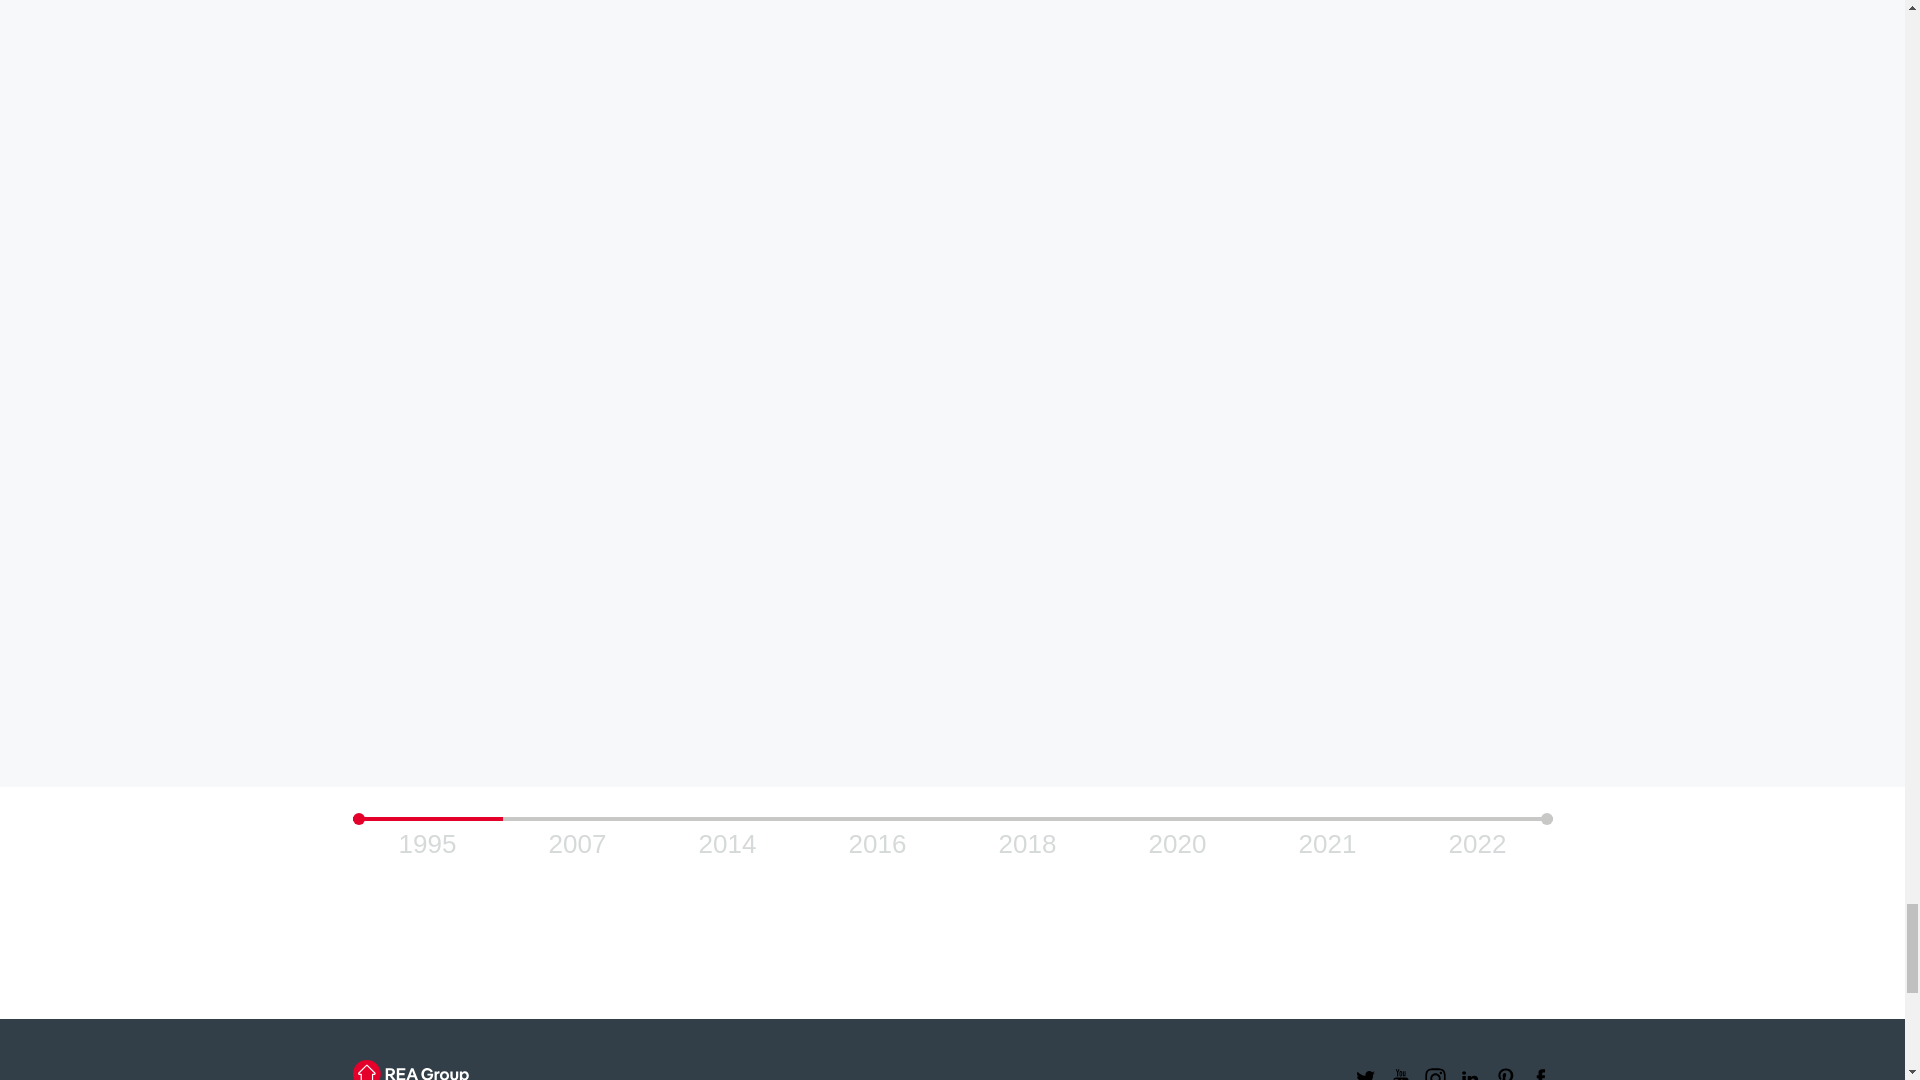 The height and width of the screenshot is (1080, 1920). What do you see at coordinates (951, 391) in the screenshot?
I see `PropTiger.com` at bounding box center [951, 391].